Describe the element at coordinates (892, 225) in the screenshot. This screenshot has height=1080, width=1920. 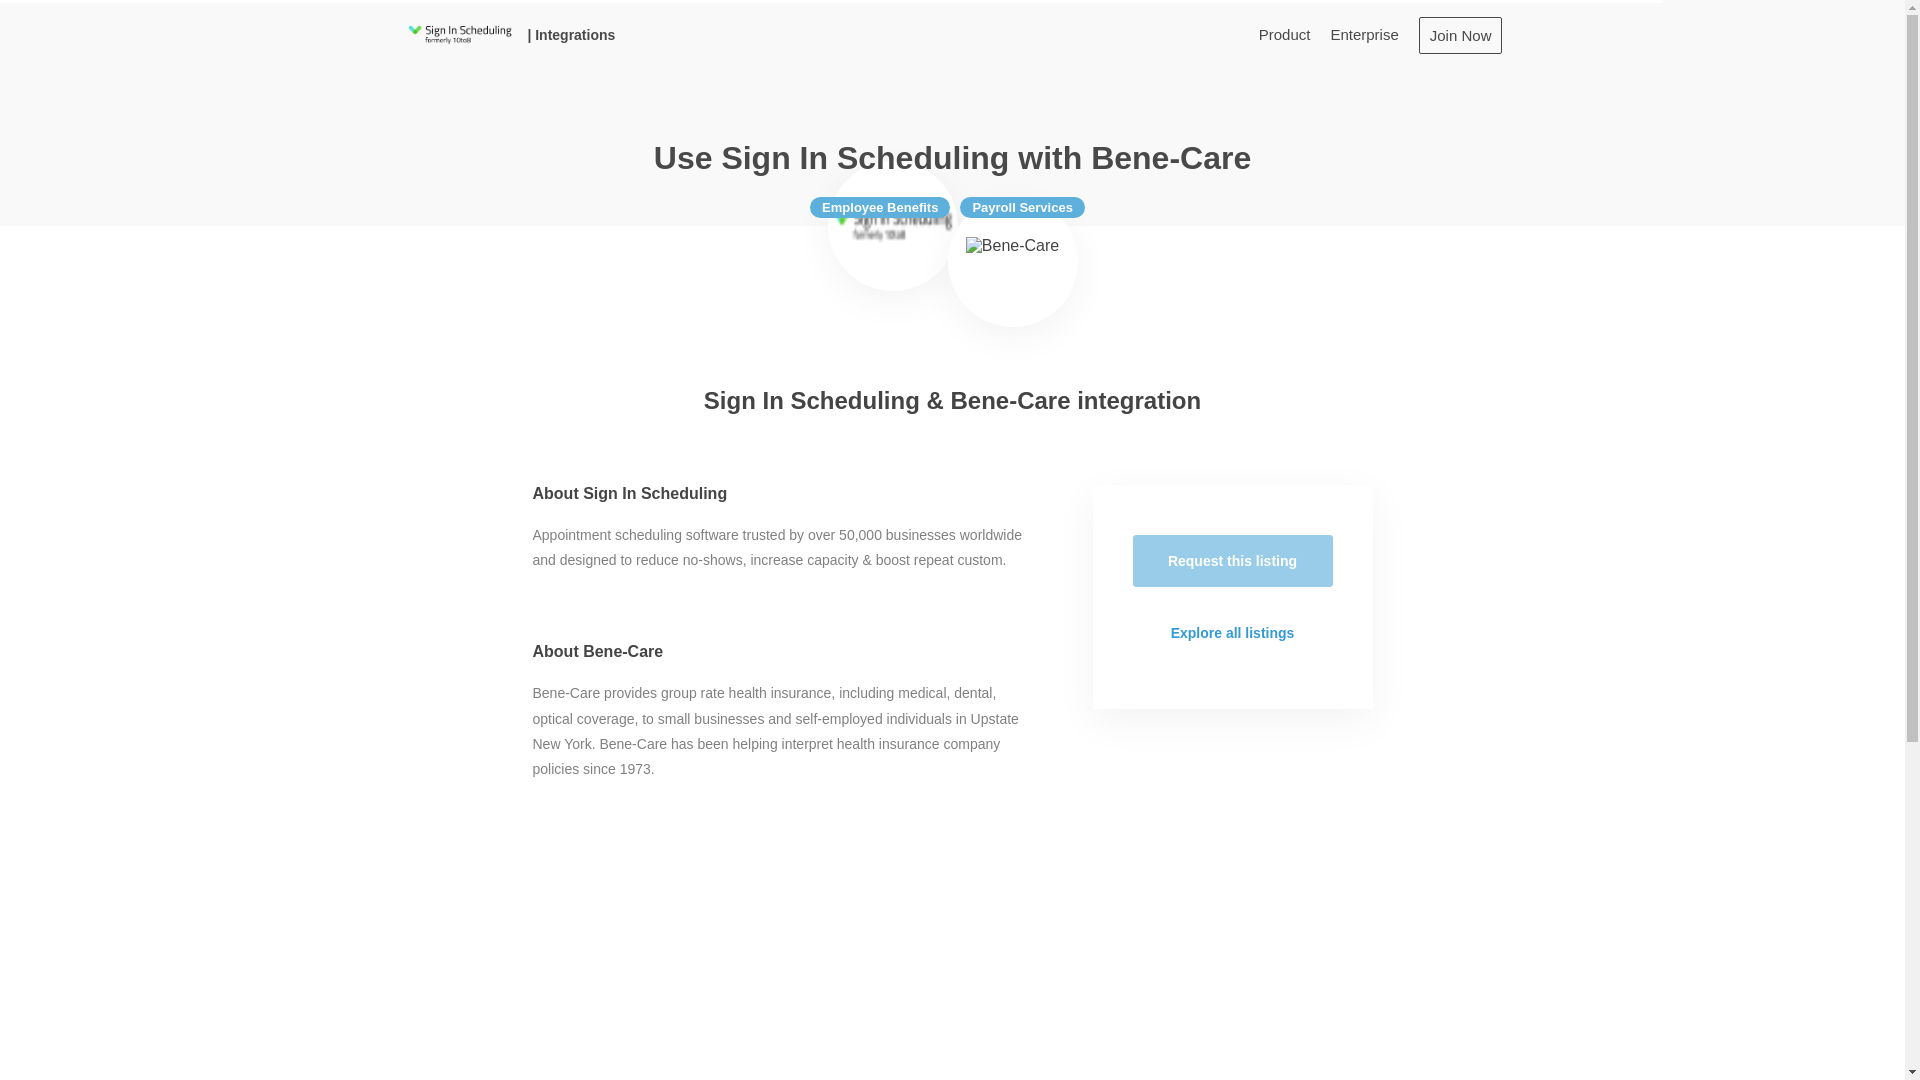
I see `Sign In Scheduling` at that location.